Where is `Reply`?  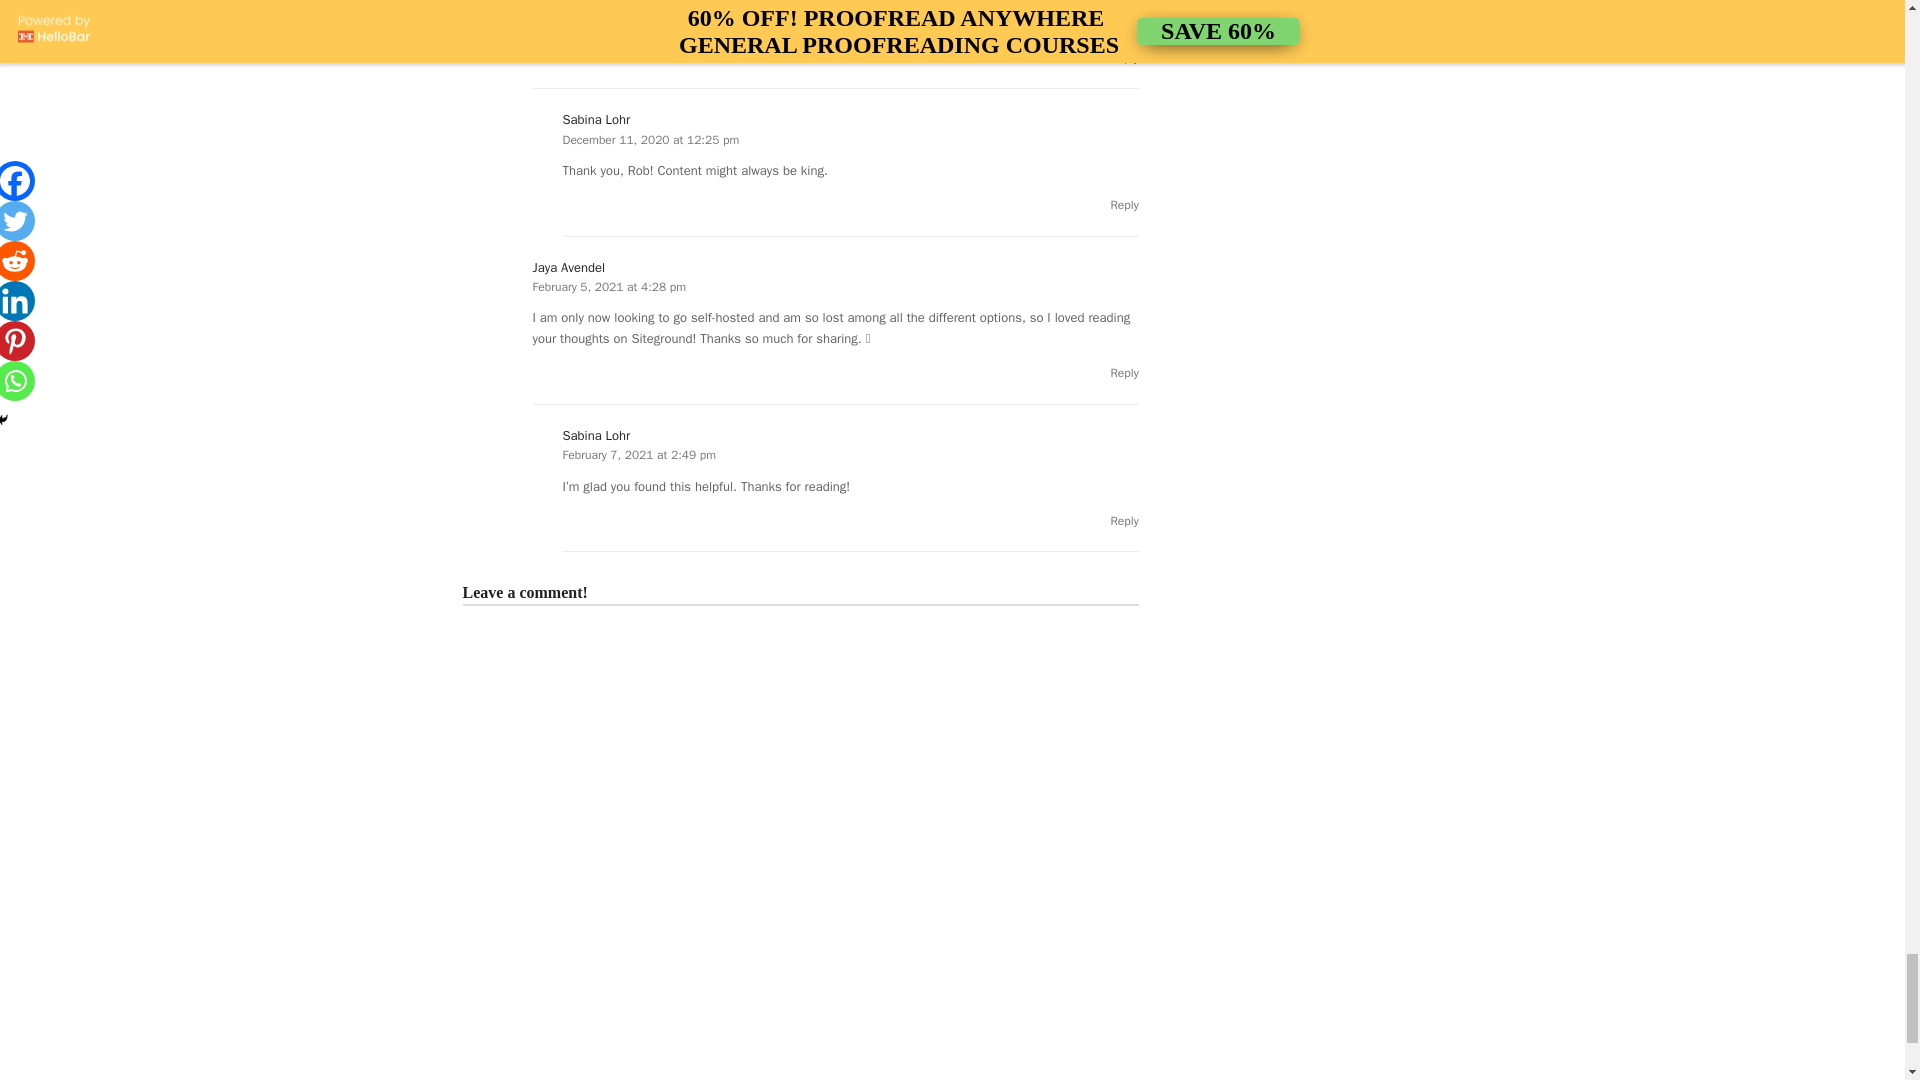 Reply is located at coordinates (1124, 204).